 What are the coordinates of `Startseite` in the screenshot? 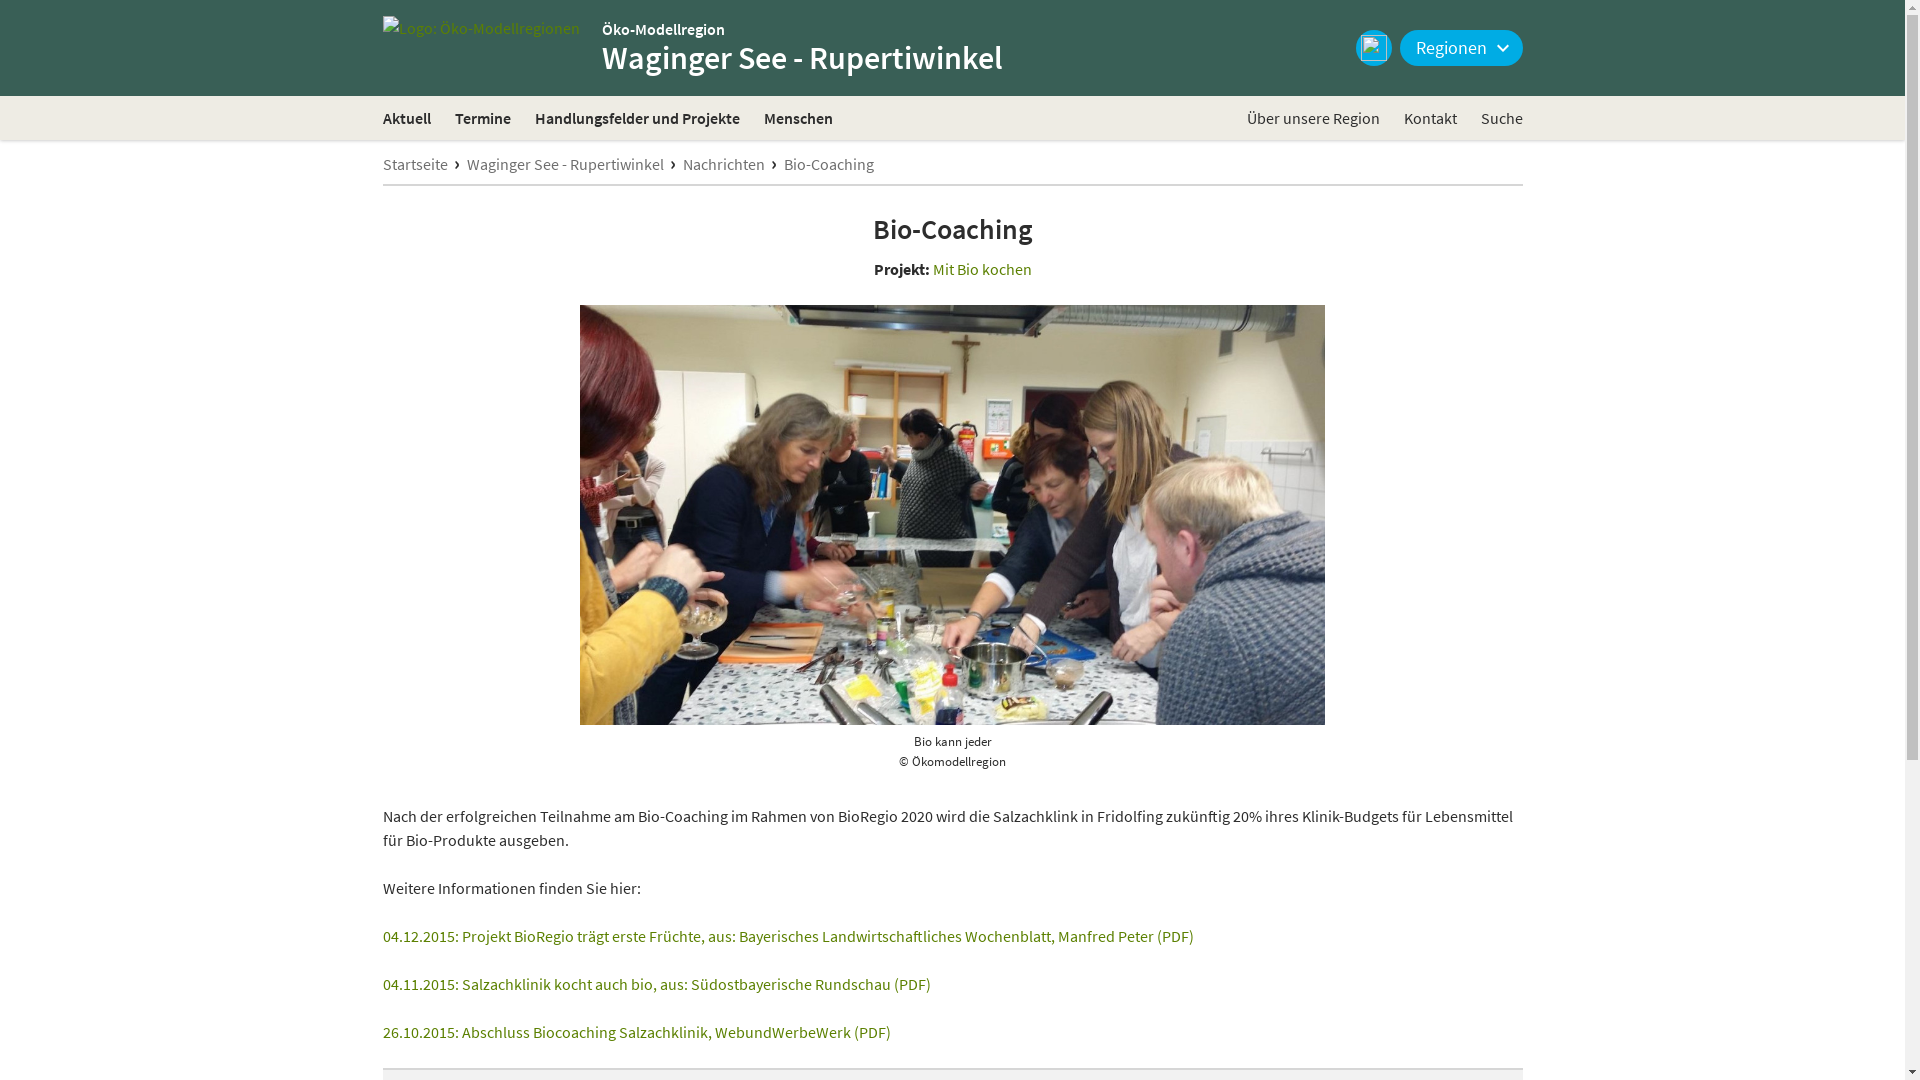 It's located at (414, 164).